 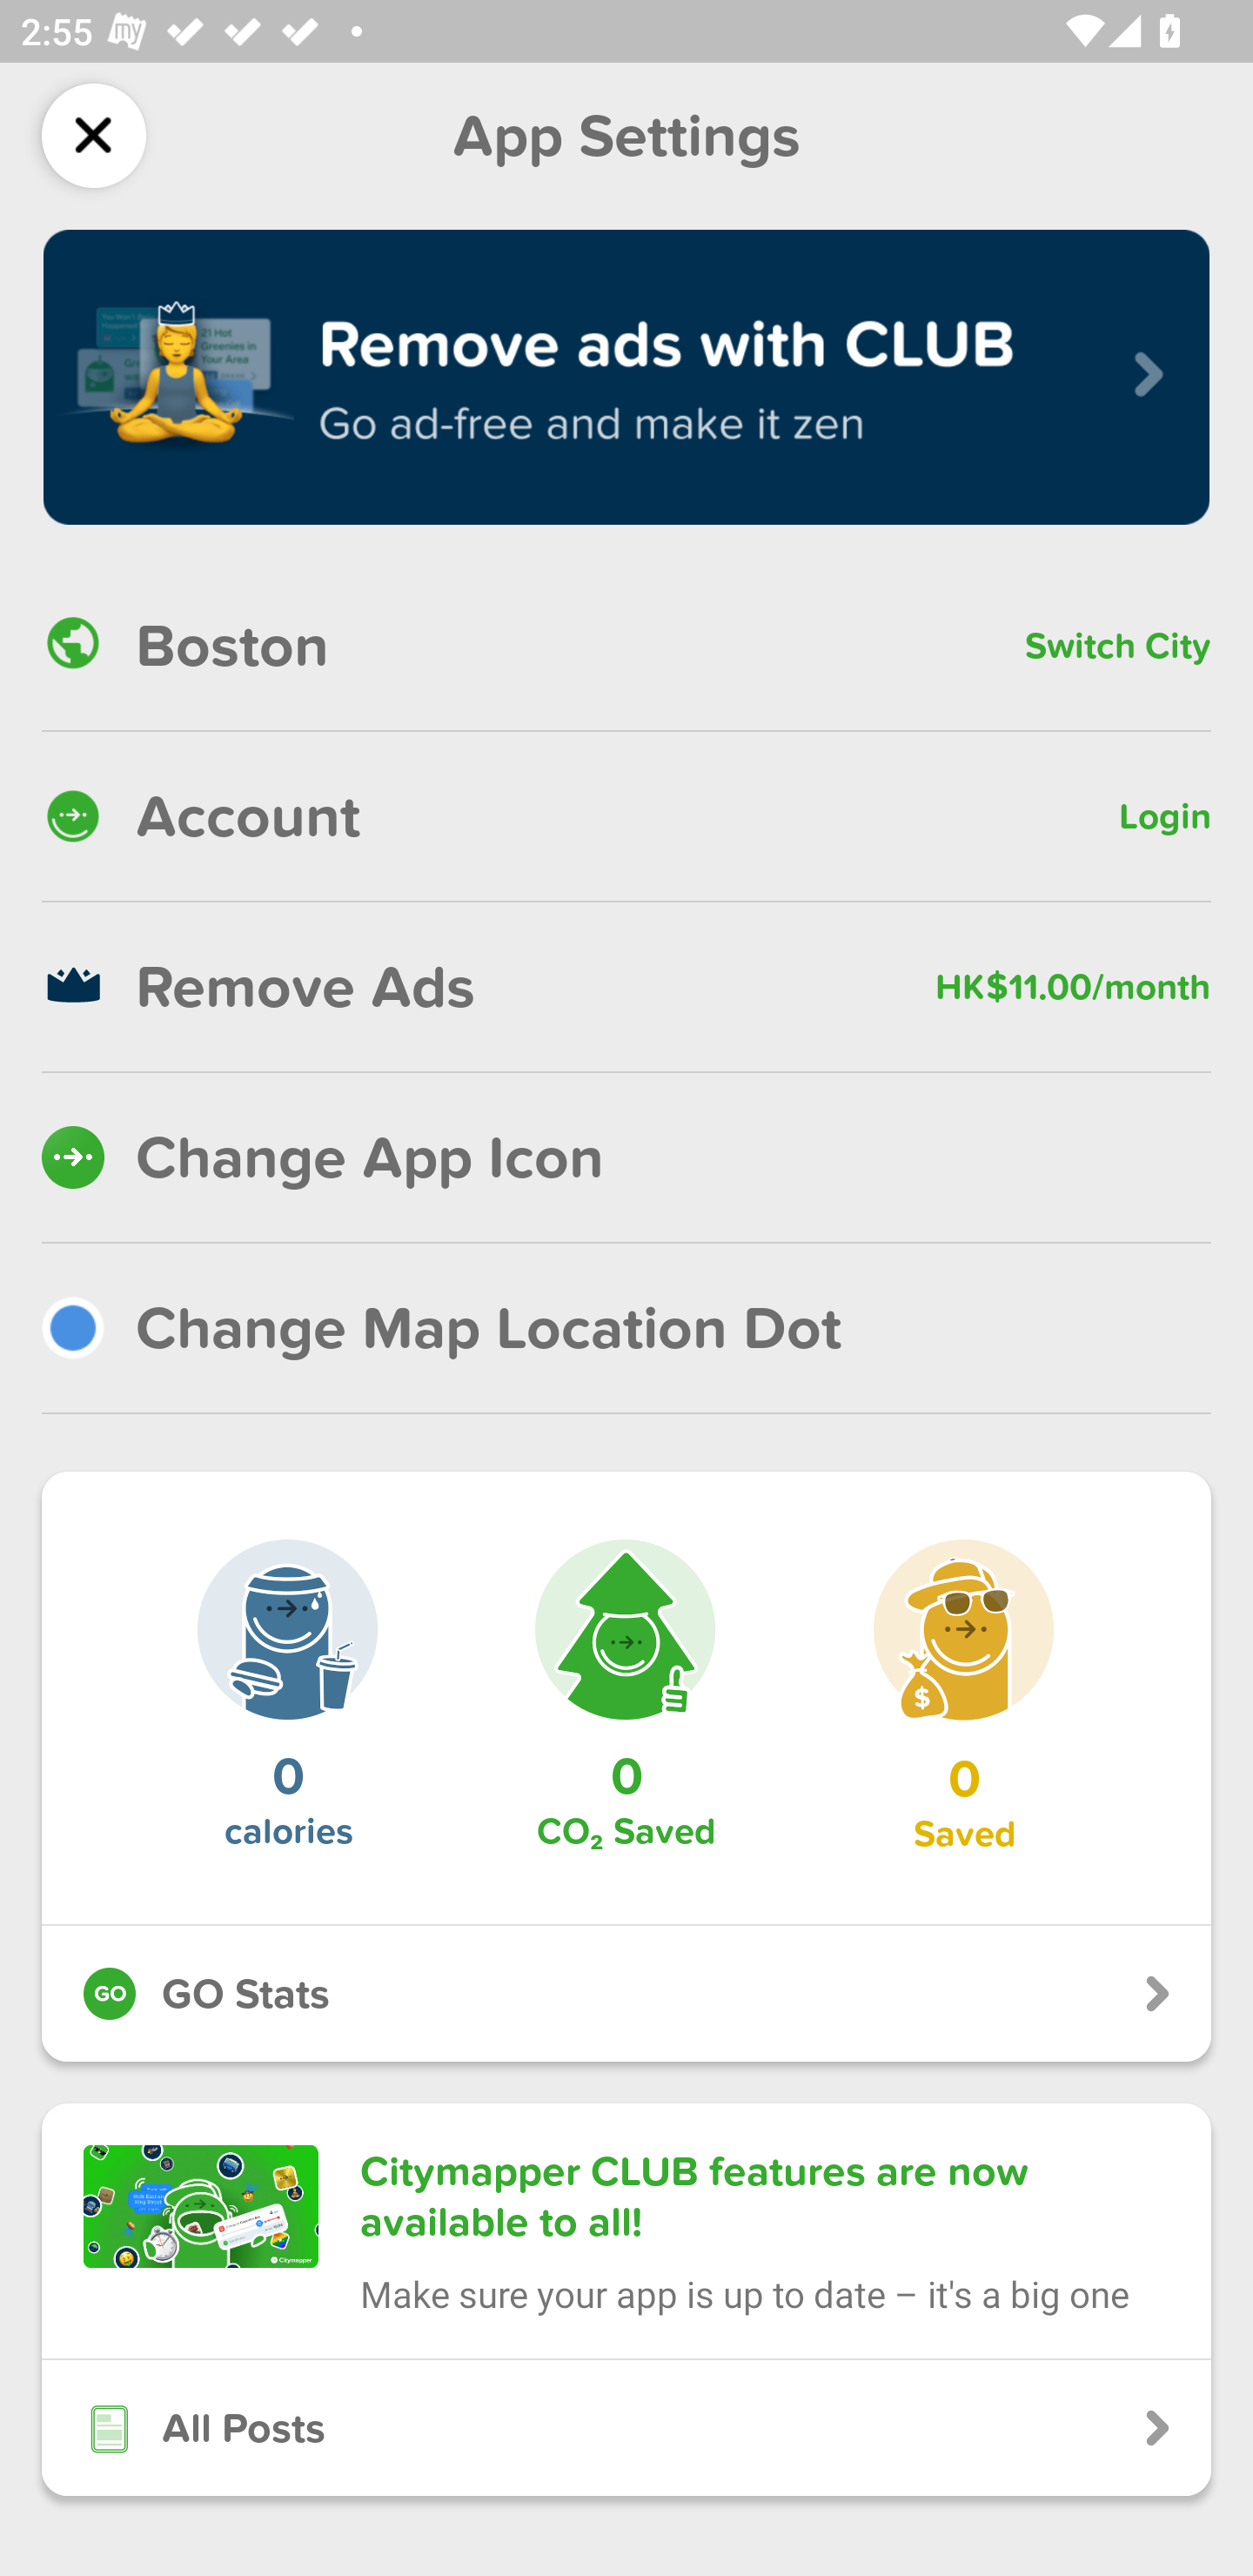 I want to click on Boston Switch City, so click(x=626, y=645).